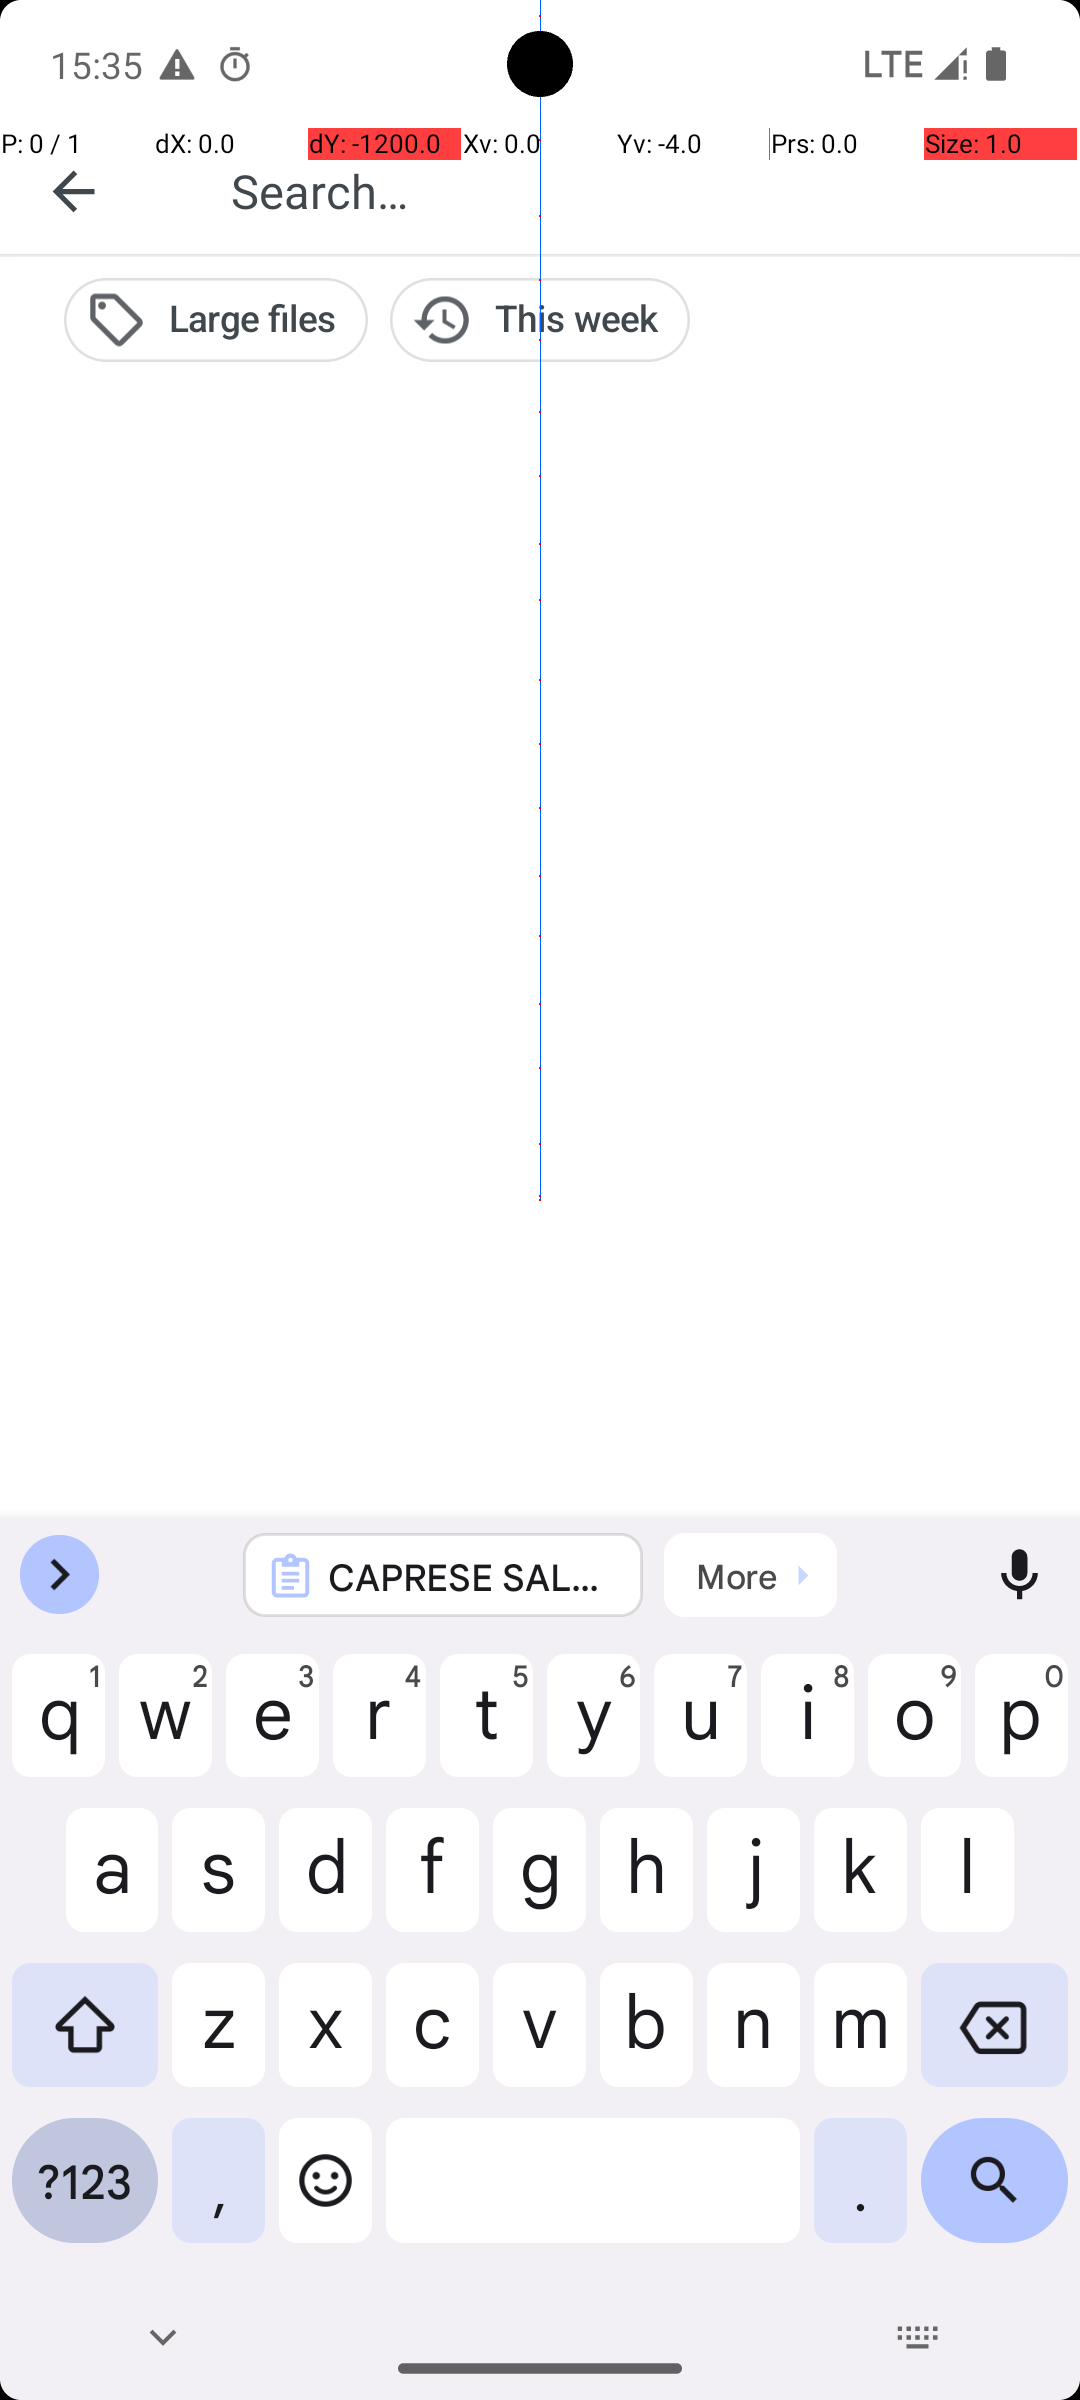 The image size is (1080, 2400). I want to click on CAPRESE SALAD SKEWERS  Servings: 1 serving Time: 45 mins  A quick and easy meal, perfect for busy weekdays.  Ingredients: - n/a  Directions: 1. Thread cherry tomatoes, basil leaves, and mozzarella balls onto skewers. Drizzle with balsamic glaze. Feel free to substitute with ingredients you have on hand.  Shared with https://play.google.com/store/apps/details?id=com.flauschcode.broccoli, so click(470, 1576).